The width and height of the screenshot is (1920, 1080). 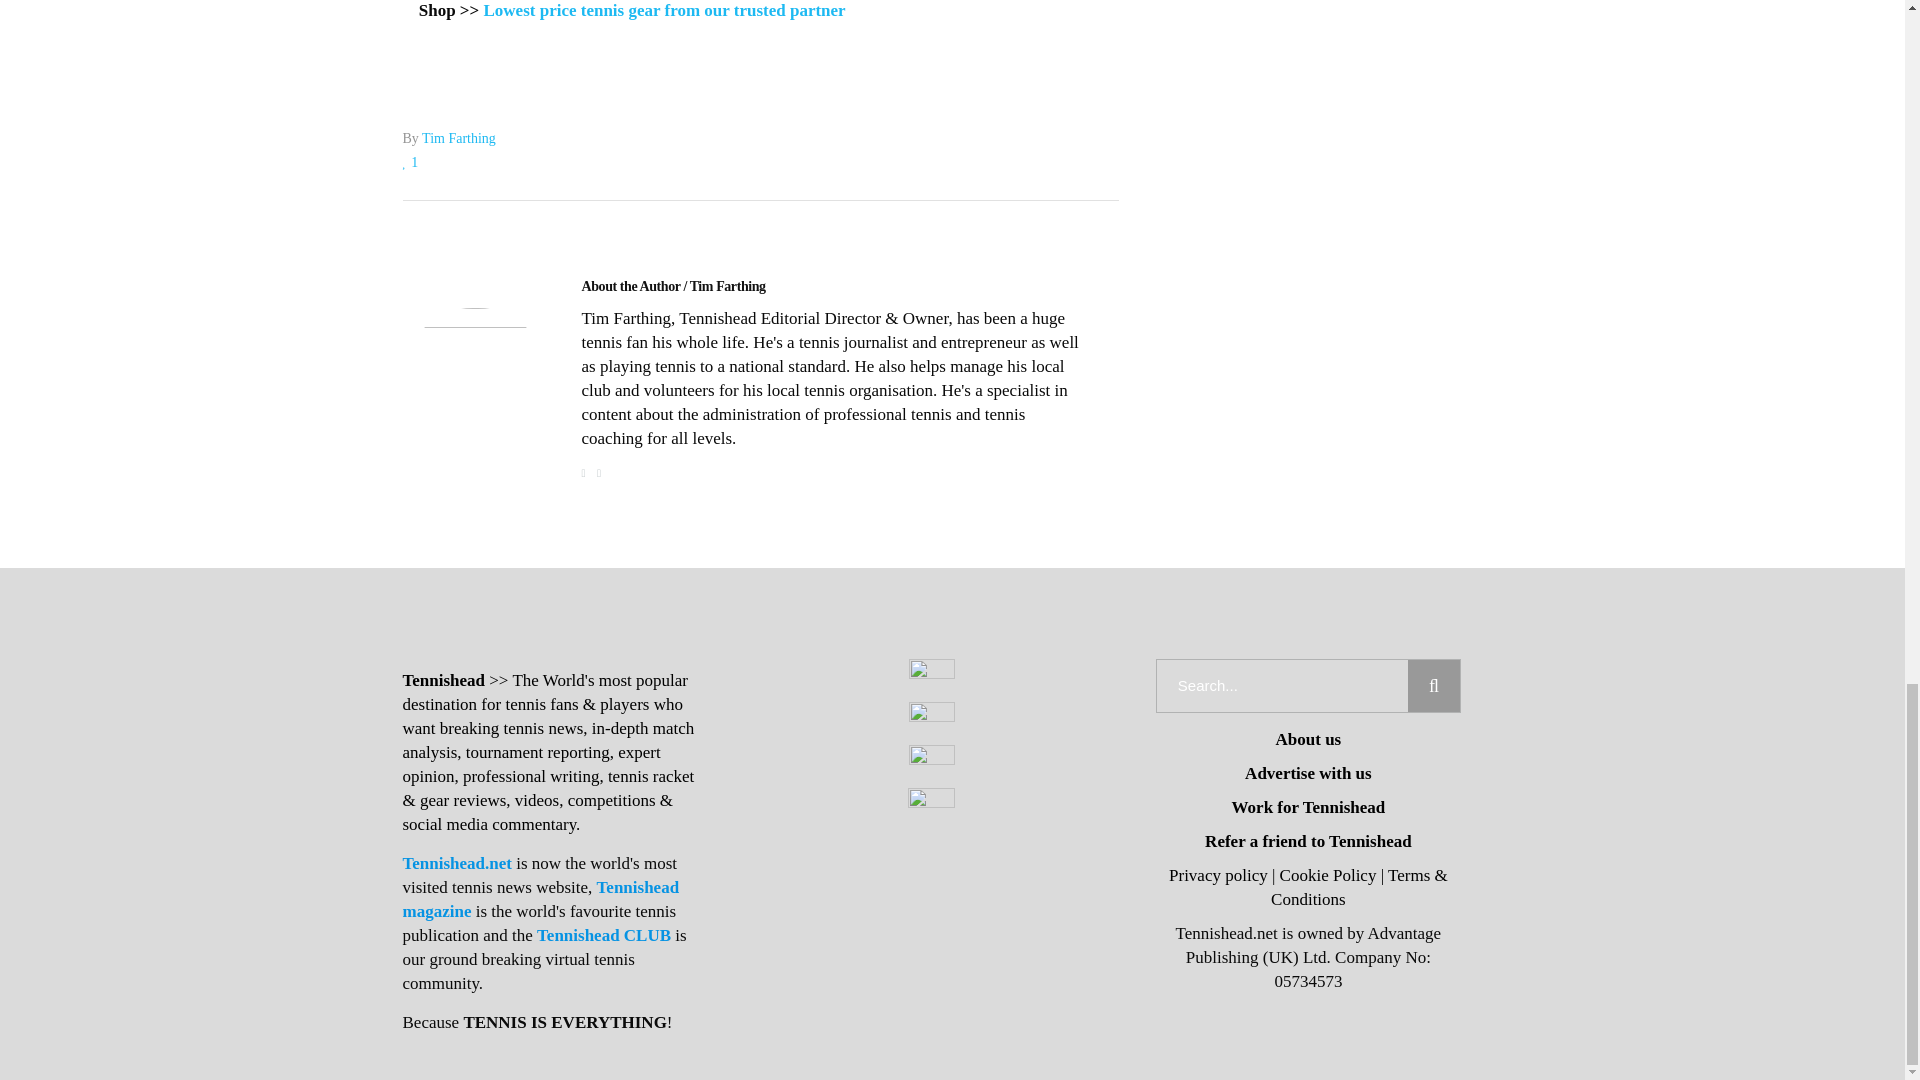 I want to click on Search for:, so click(x=1282, y=685).